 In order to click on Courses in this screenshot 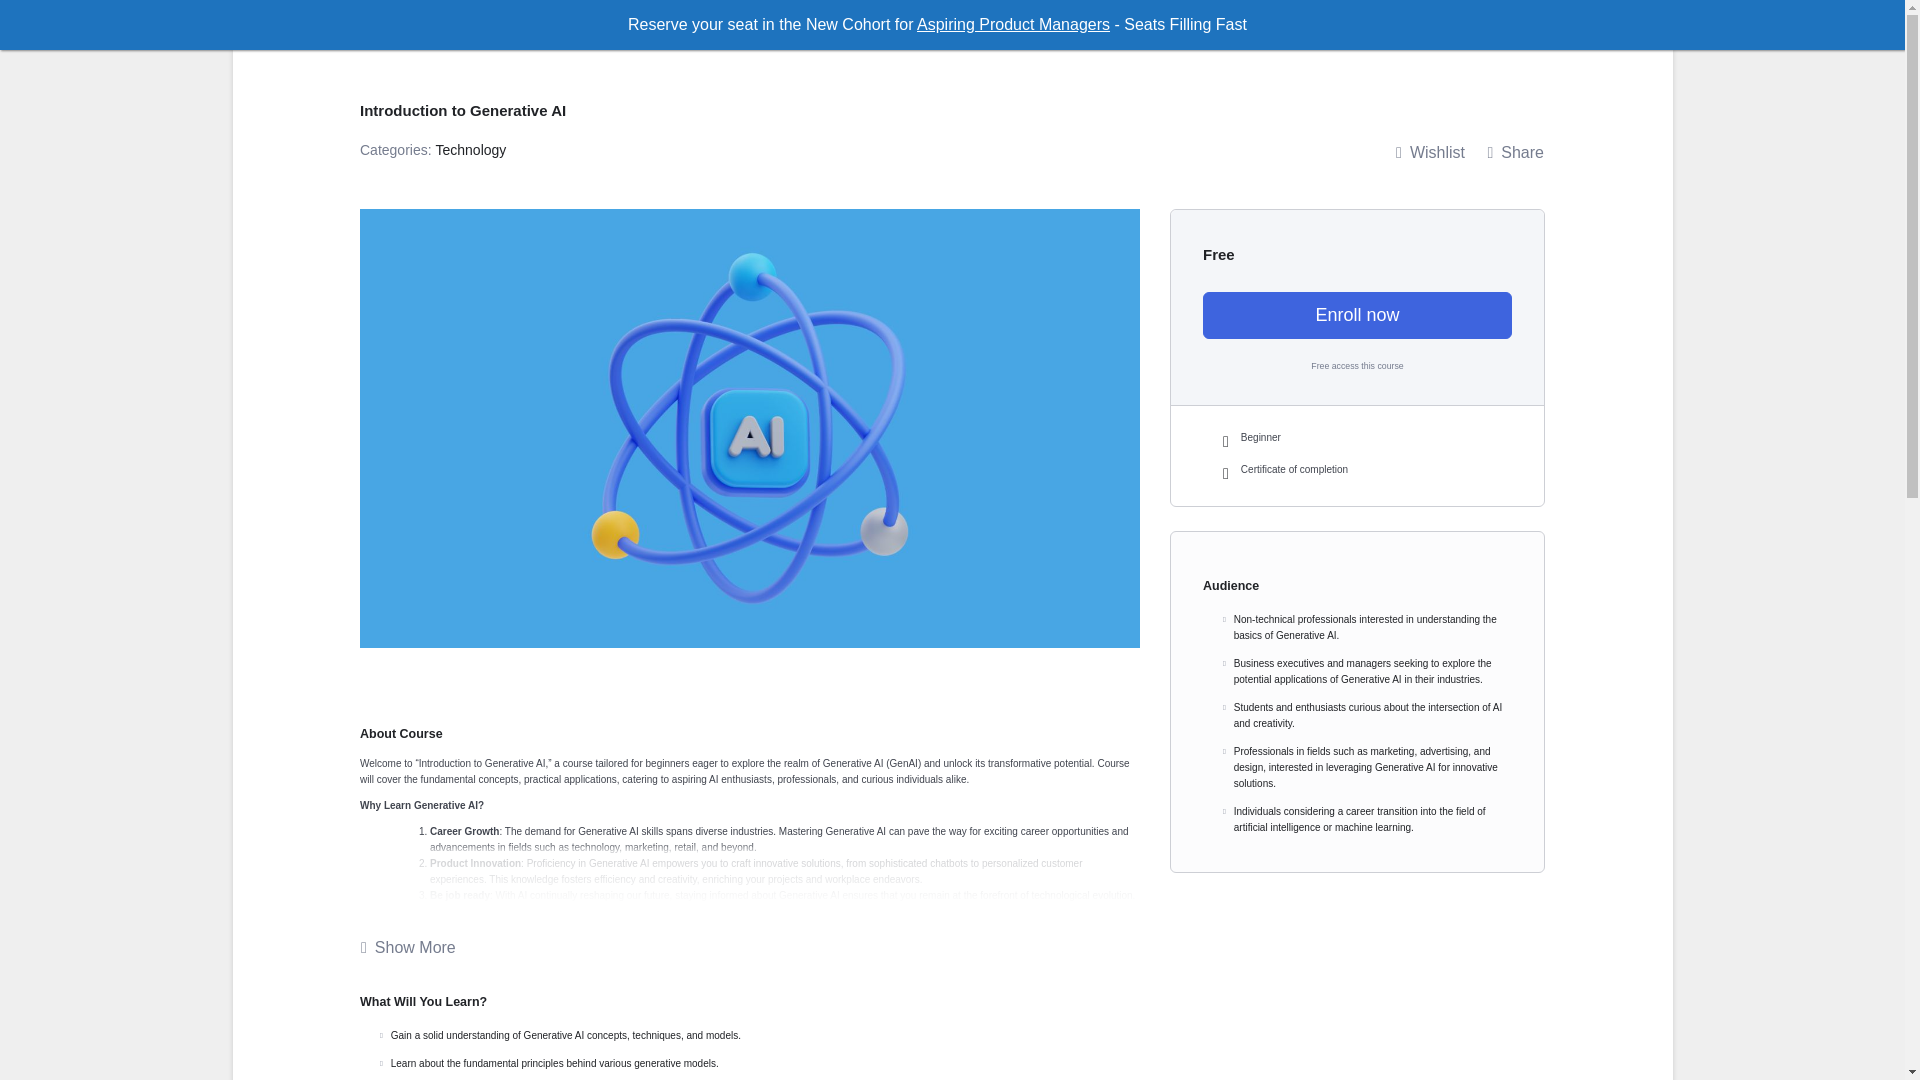, I will do `click(986, 34)`.